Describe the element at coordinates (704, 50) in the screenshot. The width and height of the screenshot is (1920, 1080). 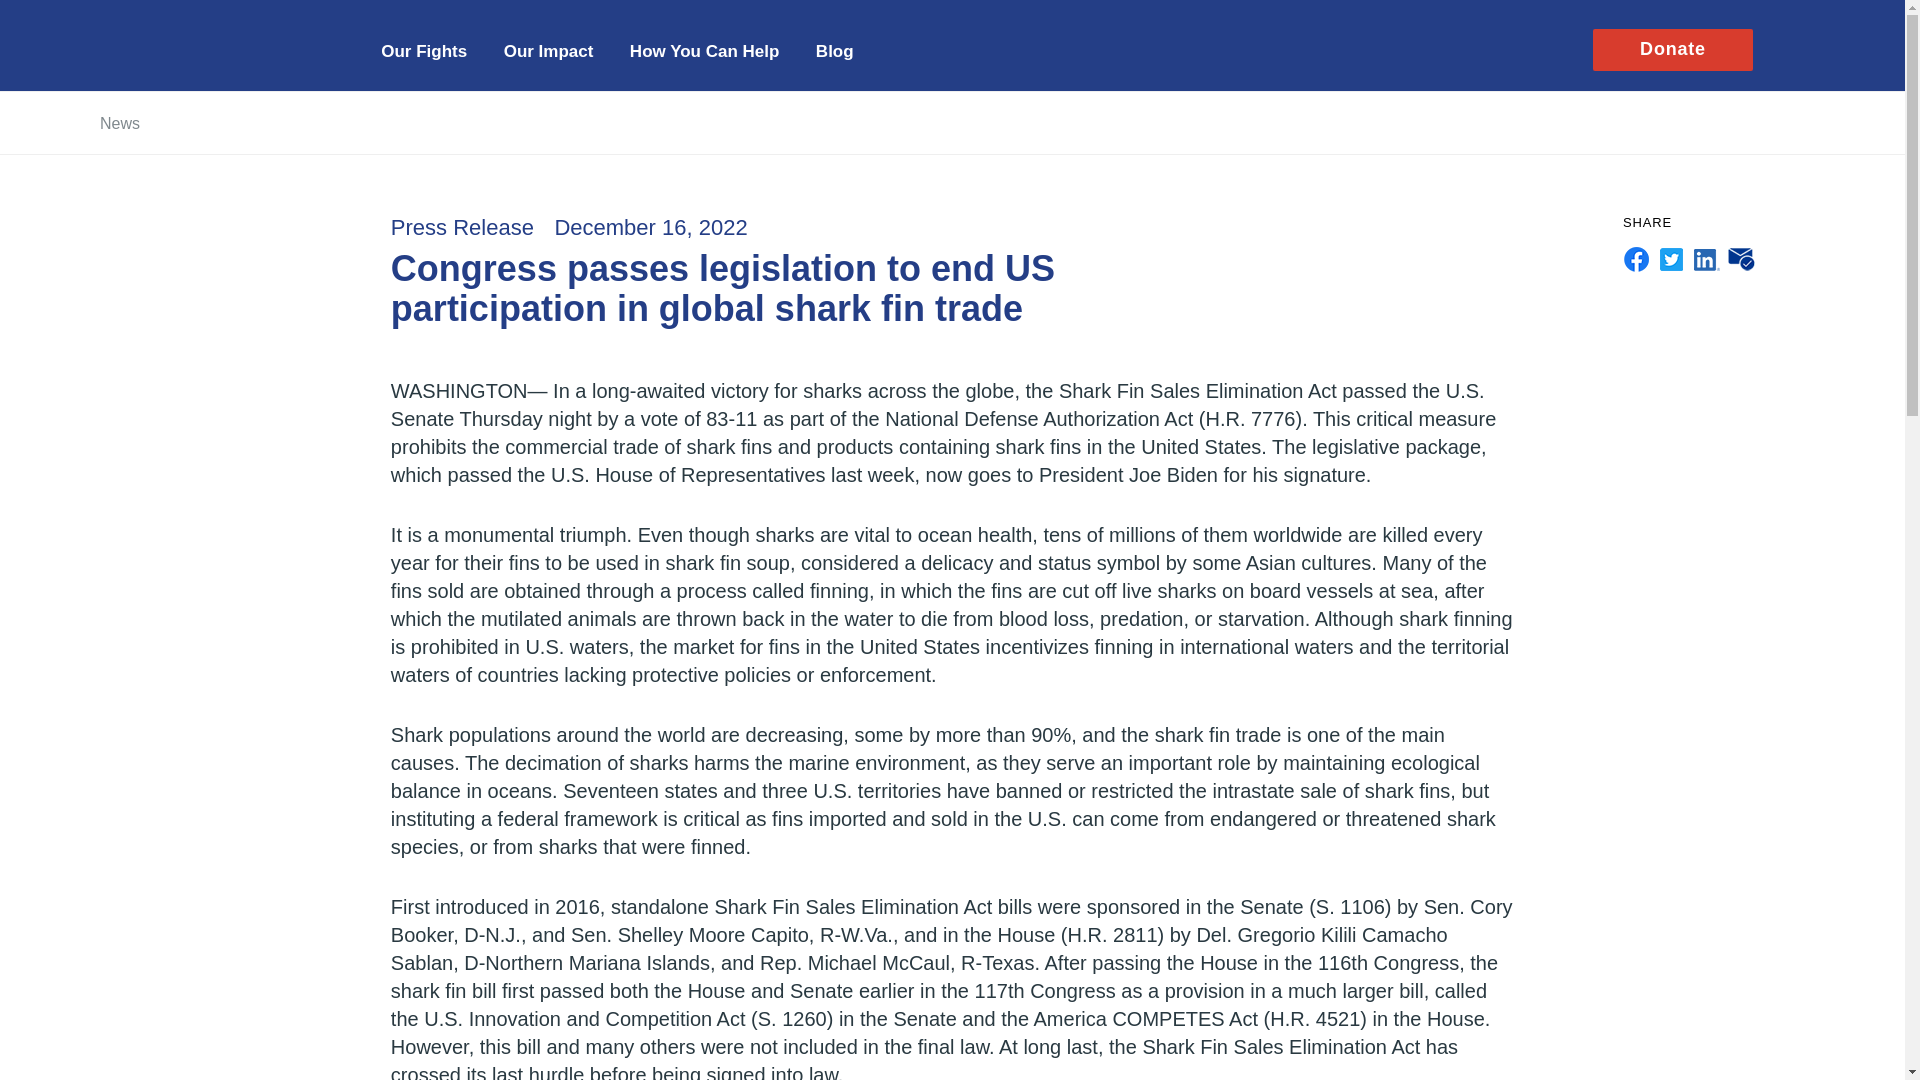
I see `Ways to donate to the Humane Society of the United States` at that location.